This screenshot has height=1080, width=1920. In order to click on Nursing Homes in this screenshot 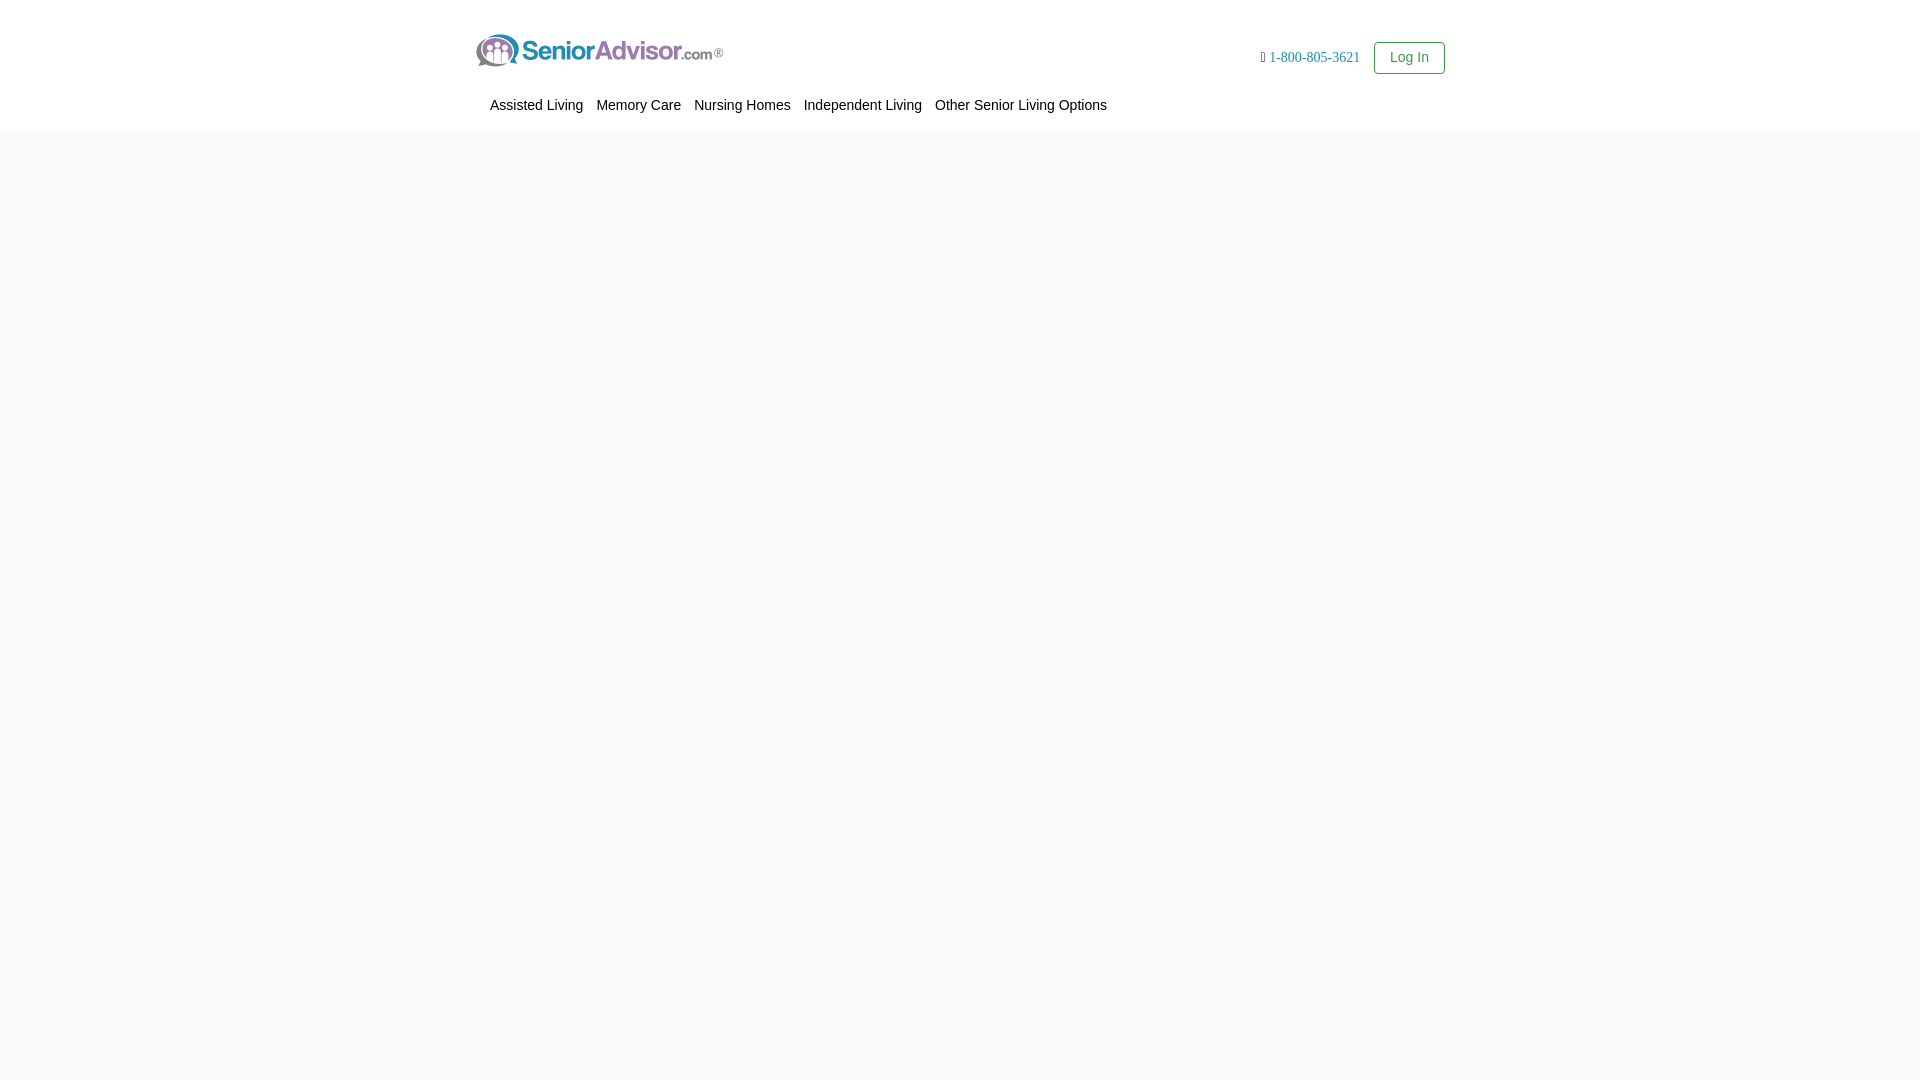, I will do `click(1021, 102)`.